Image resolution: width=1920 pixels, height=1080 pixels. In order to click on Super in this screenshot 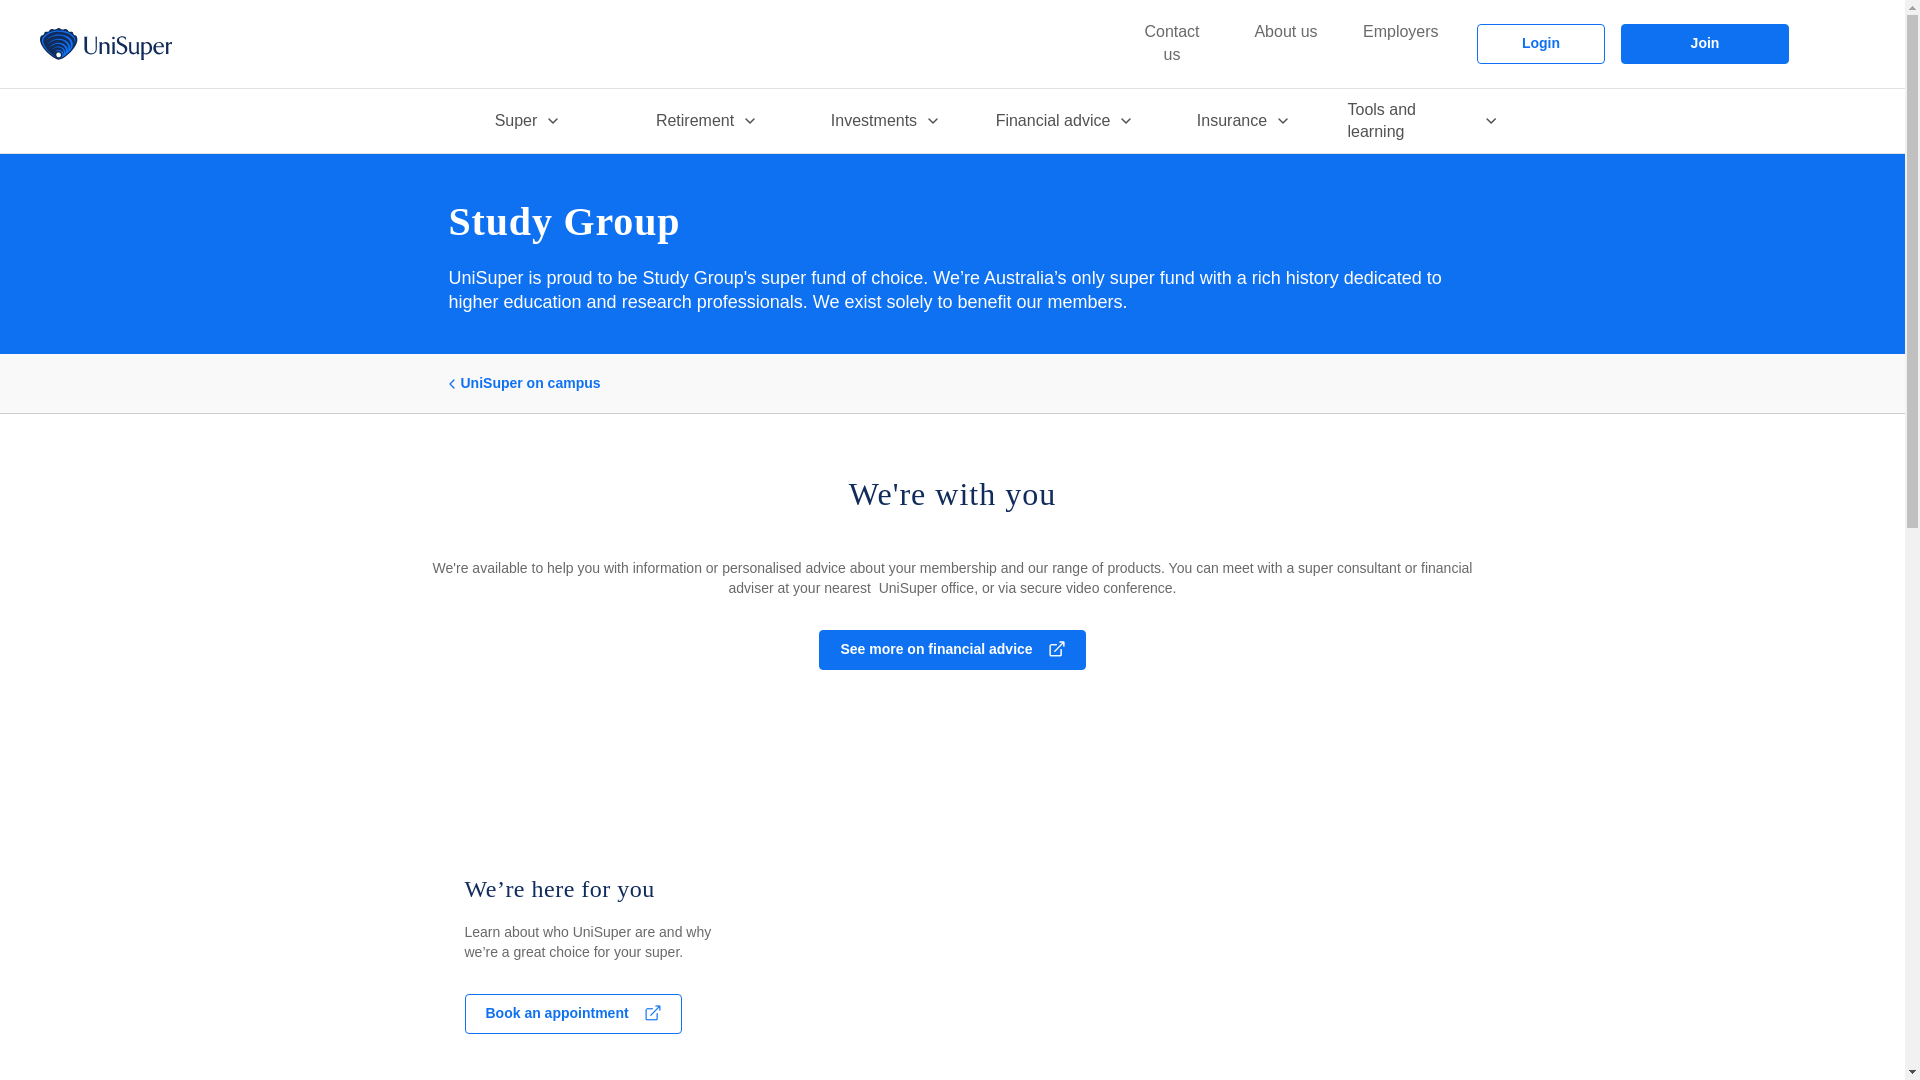, I will do `click(524, 120)`.